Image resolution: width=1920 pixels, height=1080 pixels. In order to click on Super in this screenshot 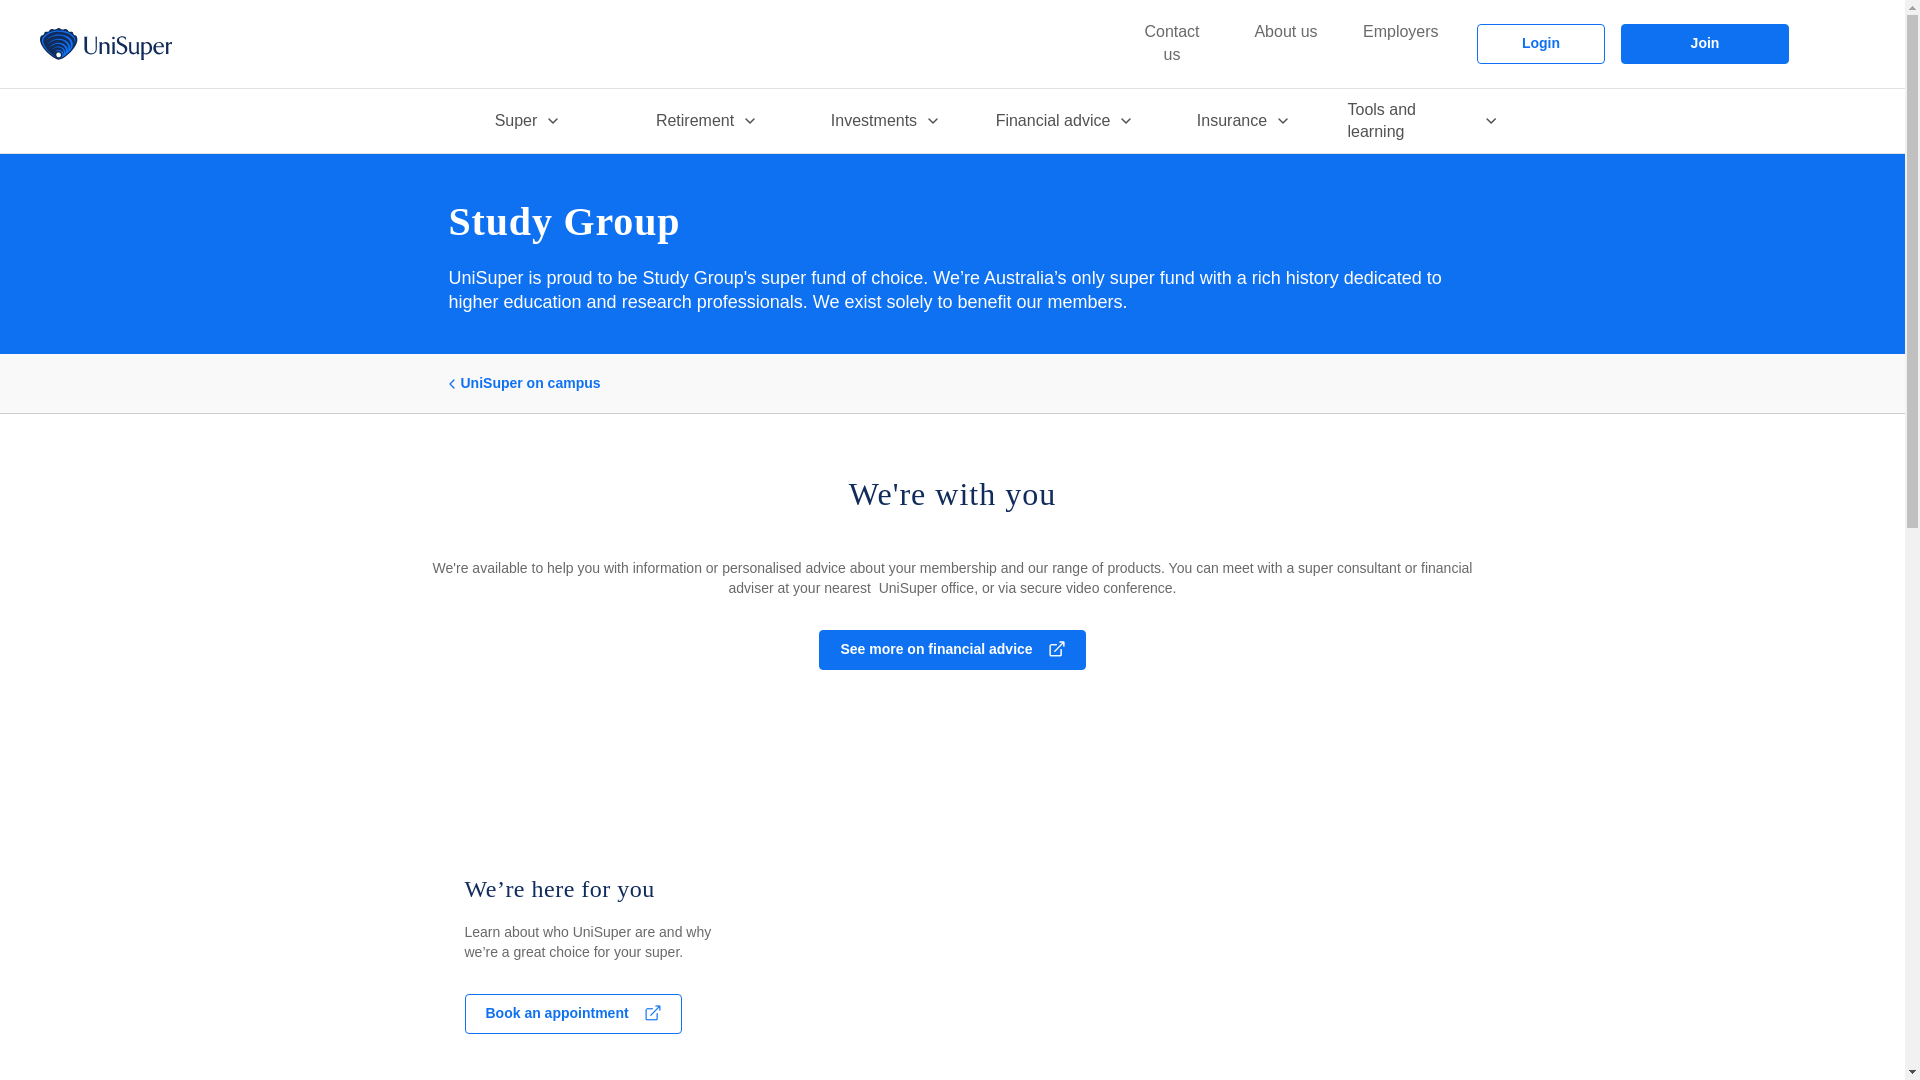, I will do `click(524, 120)`.